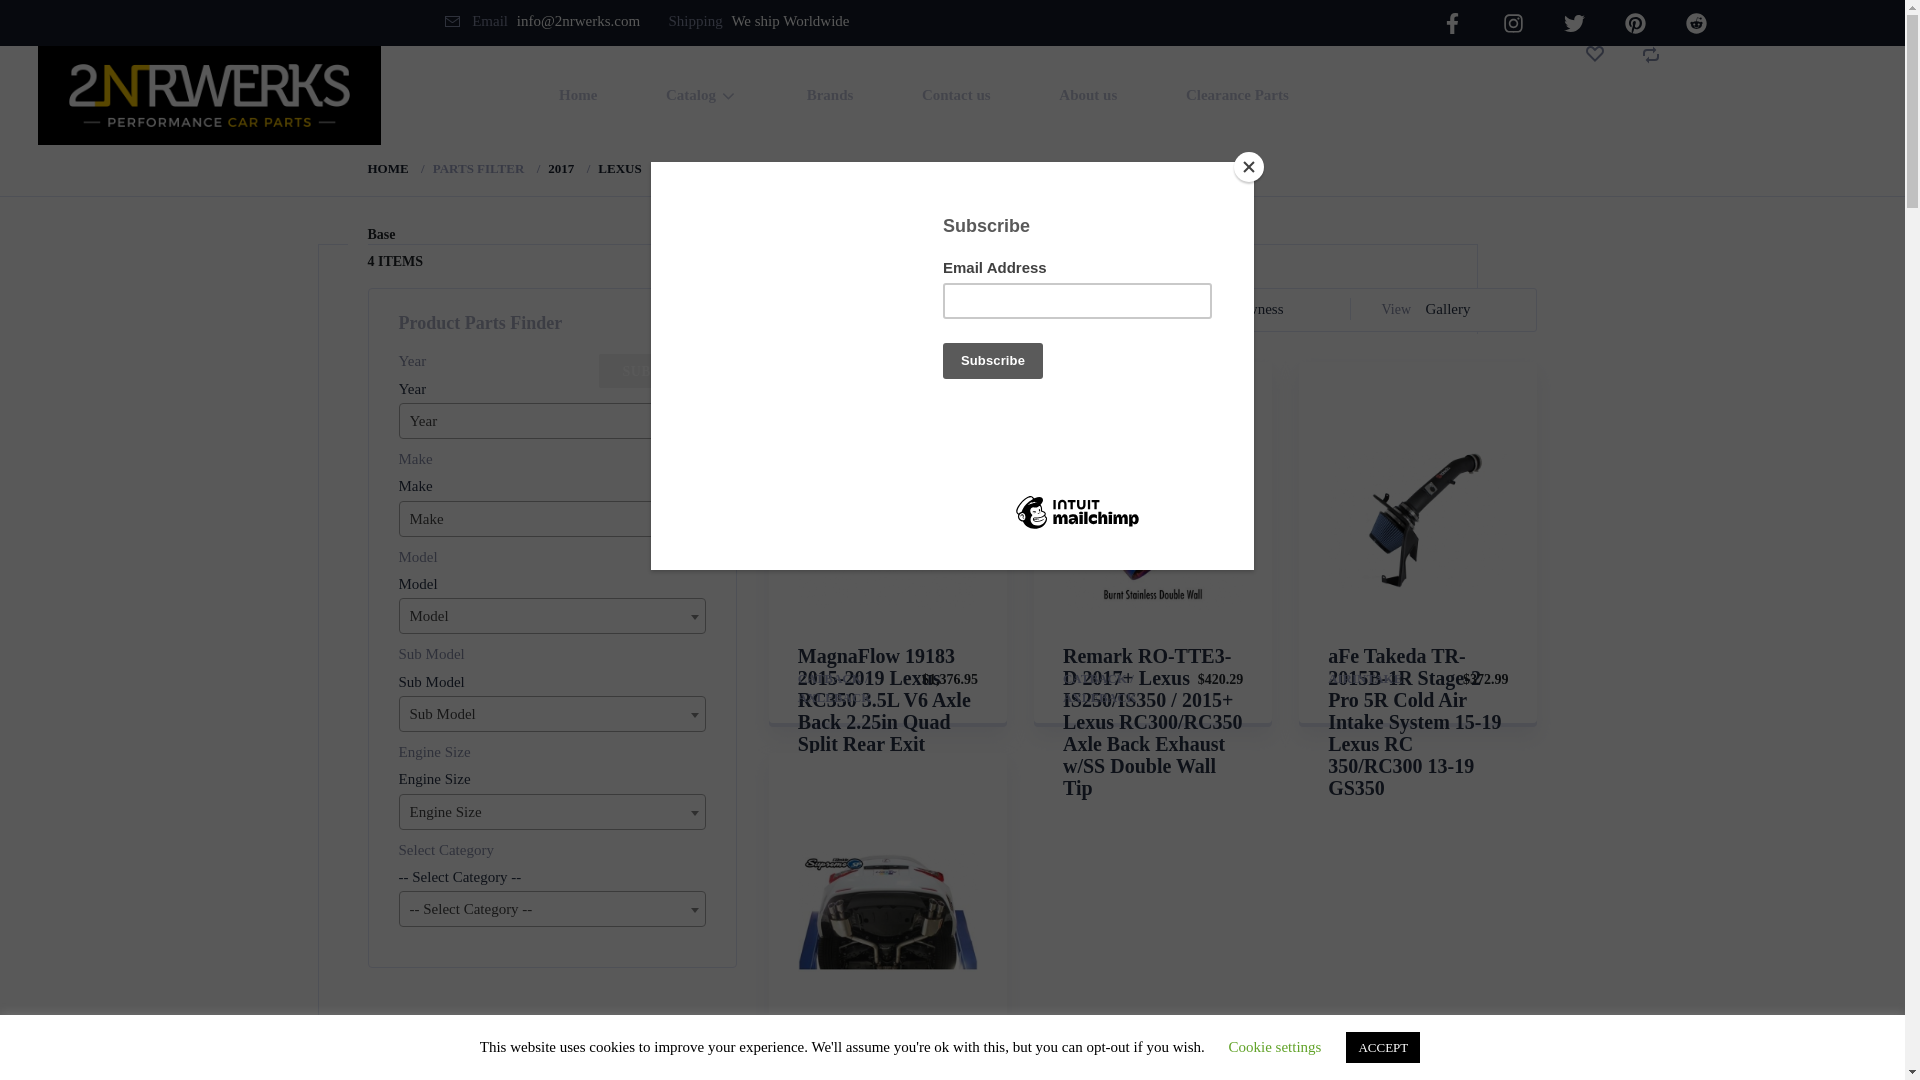 This screenshot has height=1080, width=1920. What do you see at coordinates (1614, 96) in the screenshot?
I see `Wishlist` at bounding box center [1614, 96].